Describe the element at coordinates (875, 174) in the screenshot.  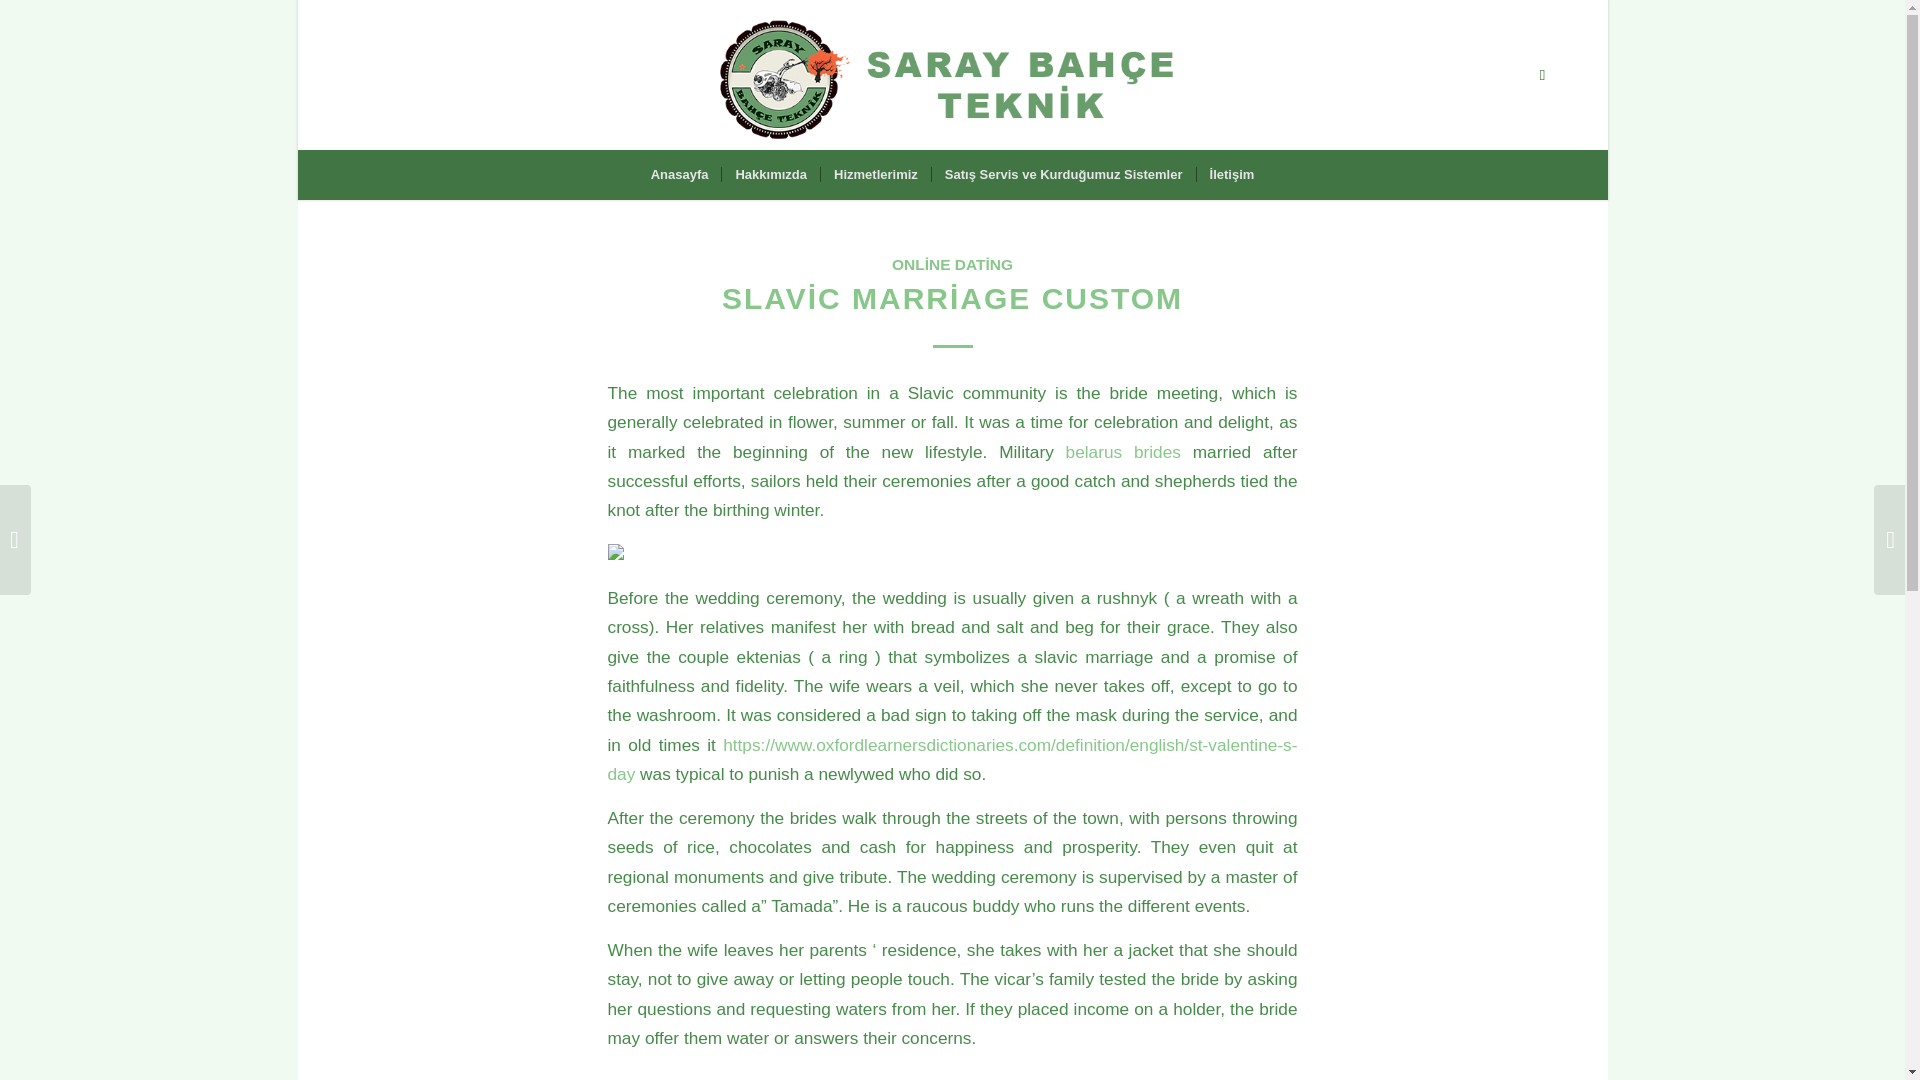
I see `Hizmetlerimiz` at that location.